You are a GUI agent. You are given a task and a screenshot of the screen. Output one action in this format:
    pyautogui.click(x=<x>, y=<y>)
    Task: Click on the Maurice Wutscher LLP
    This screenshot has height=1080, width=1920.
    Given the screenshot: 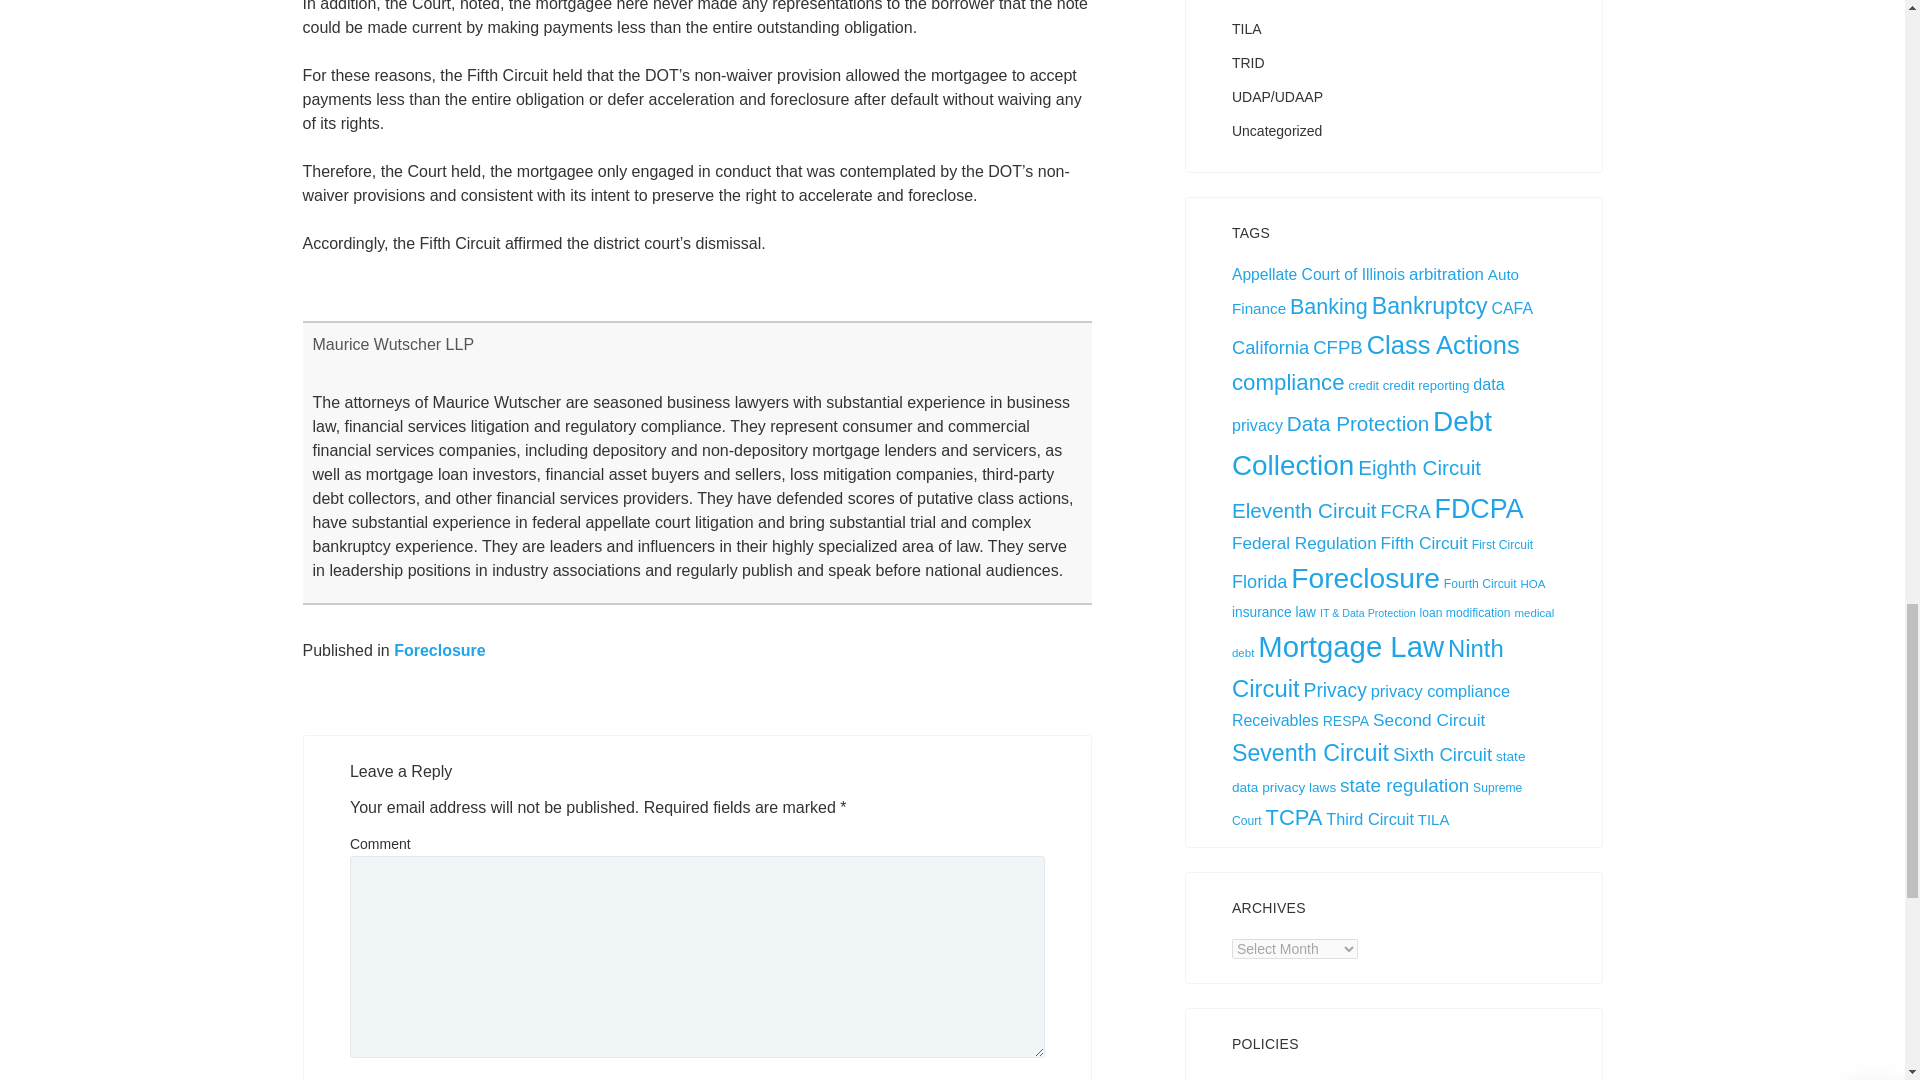 What is the action you would take?
    pyautogui.click(x=392, y=344)
    